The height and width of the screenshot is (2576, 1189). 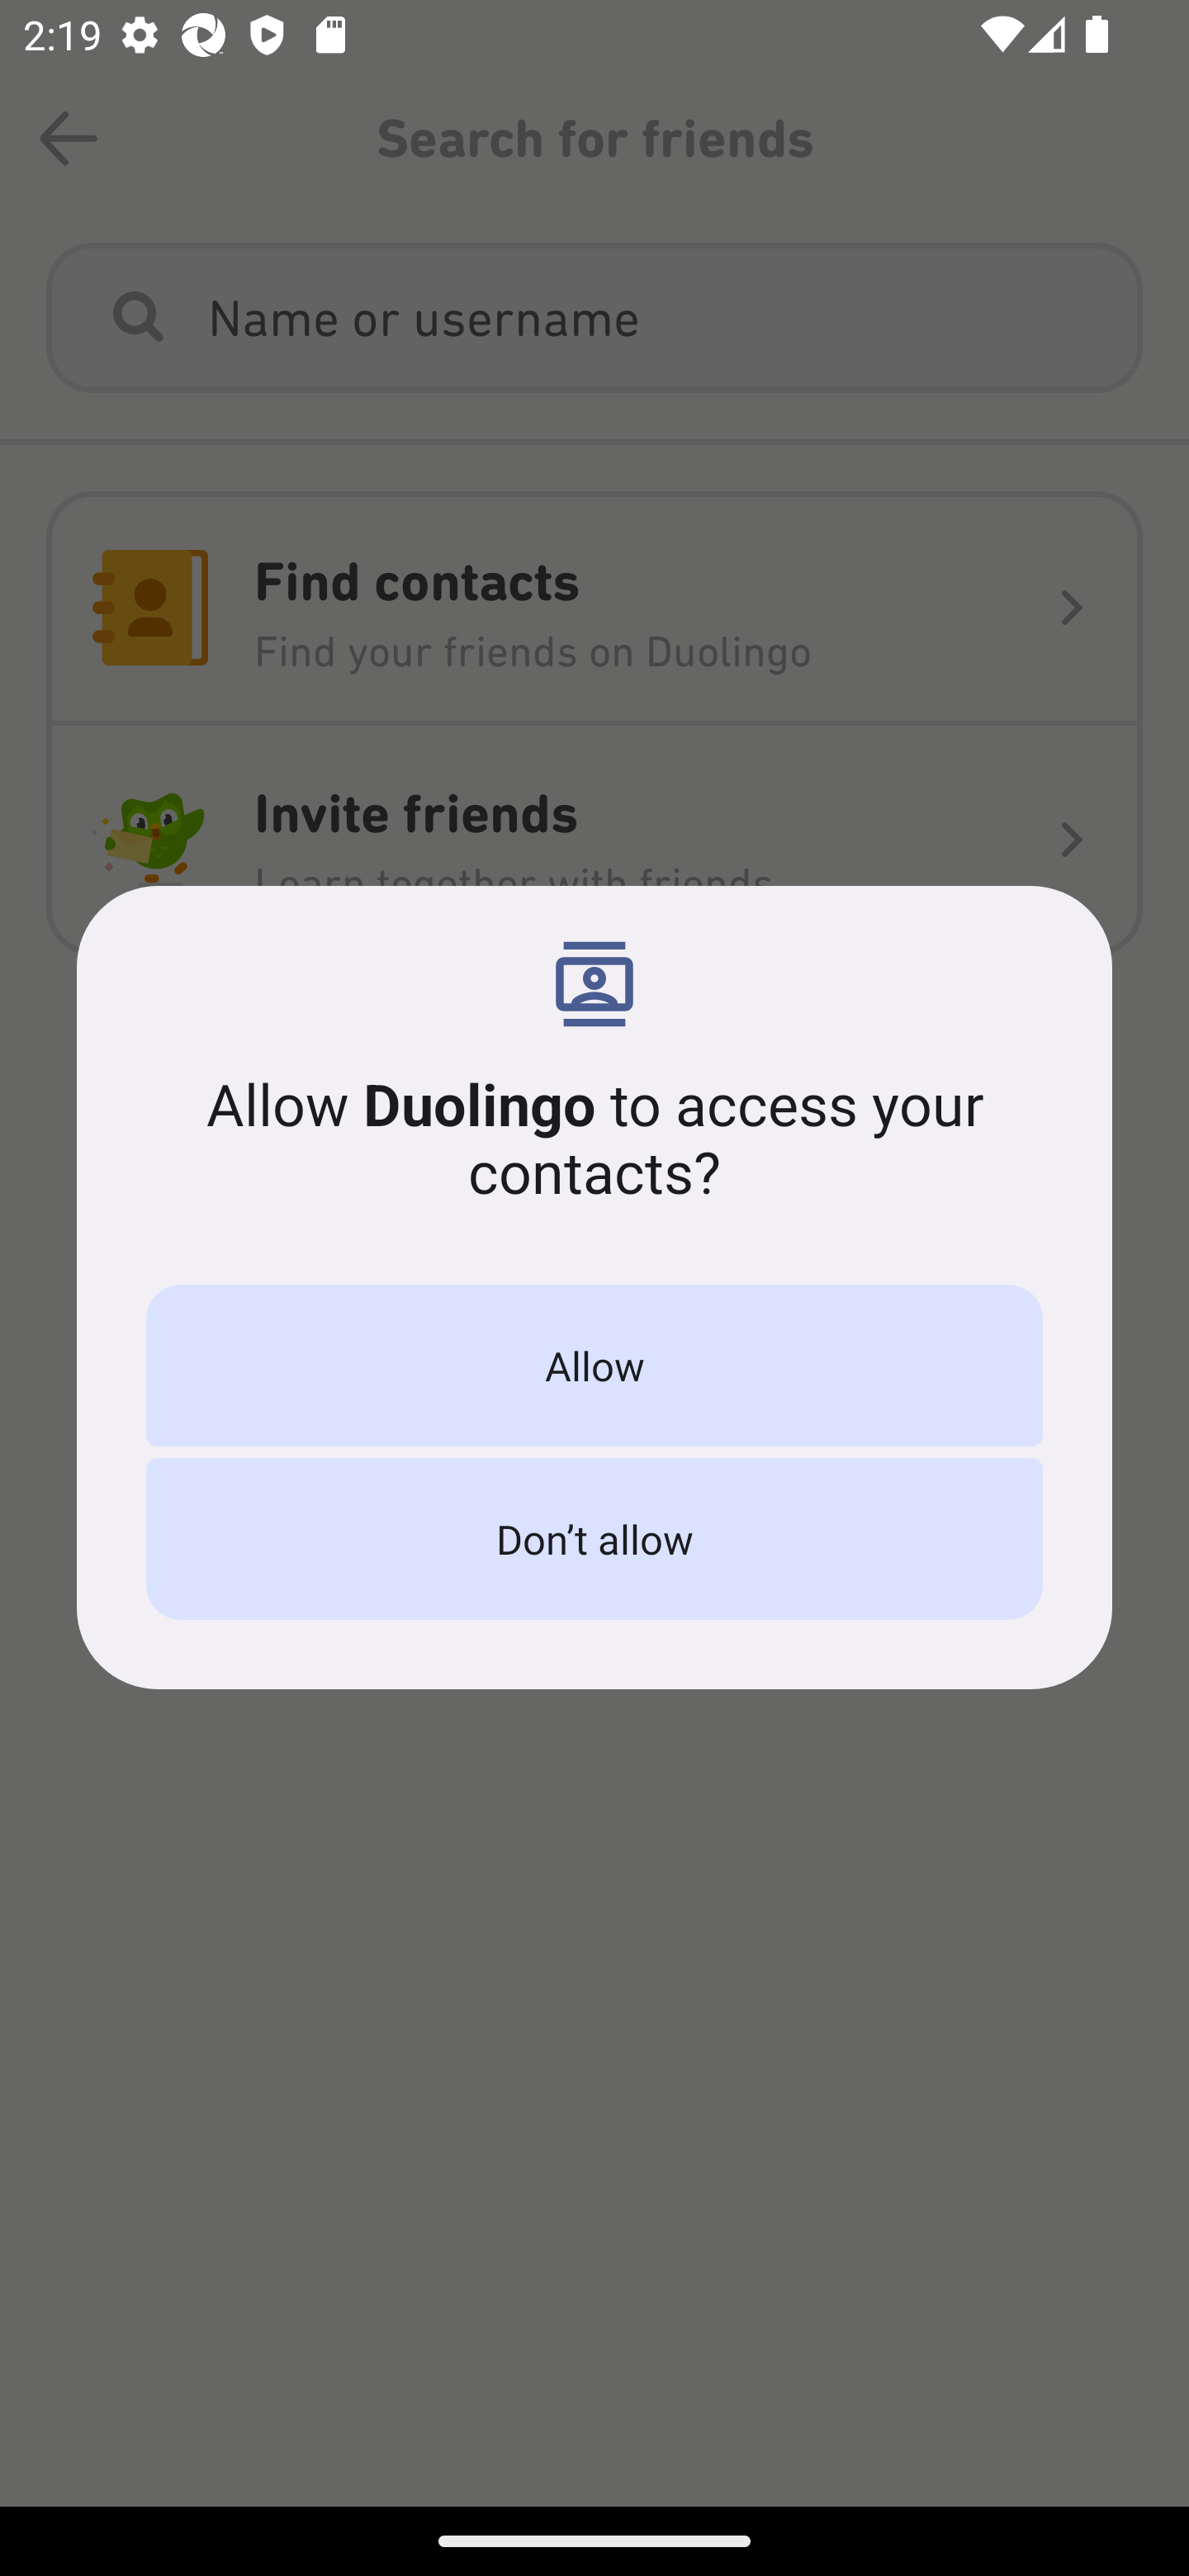 I want to click on Don’t allow, so click(x=594, y=1539).